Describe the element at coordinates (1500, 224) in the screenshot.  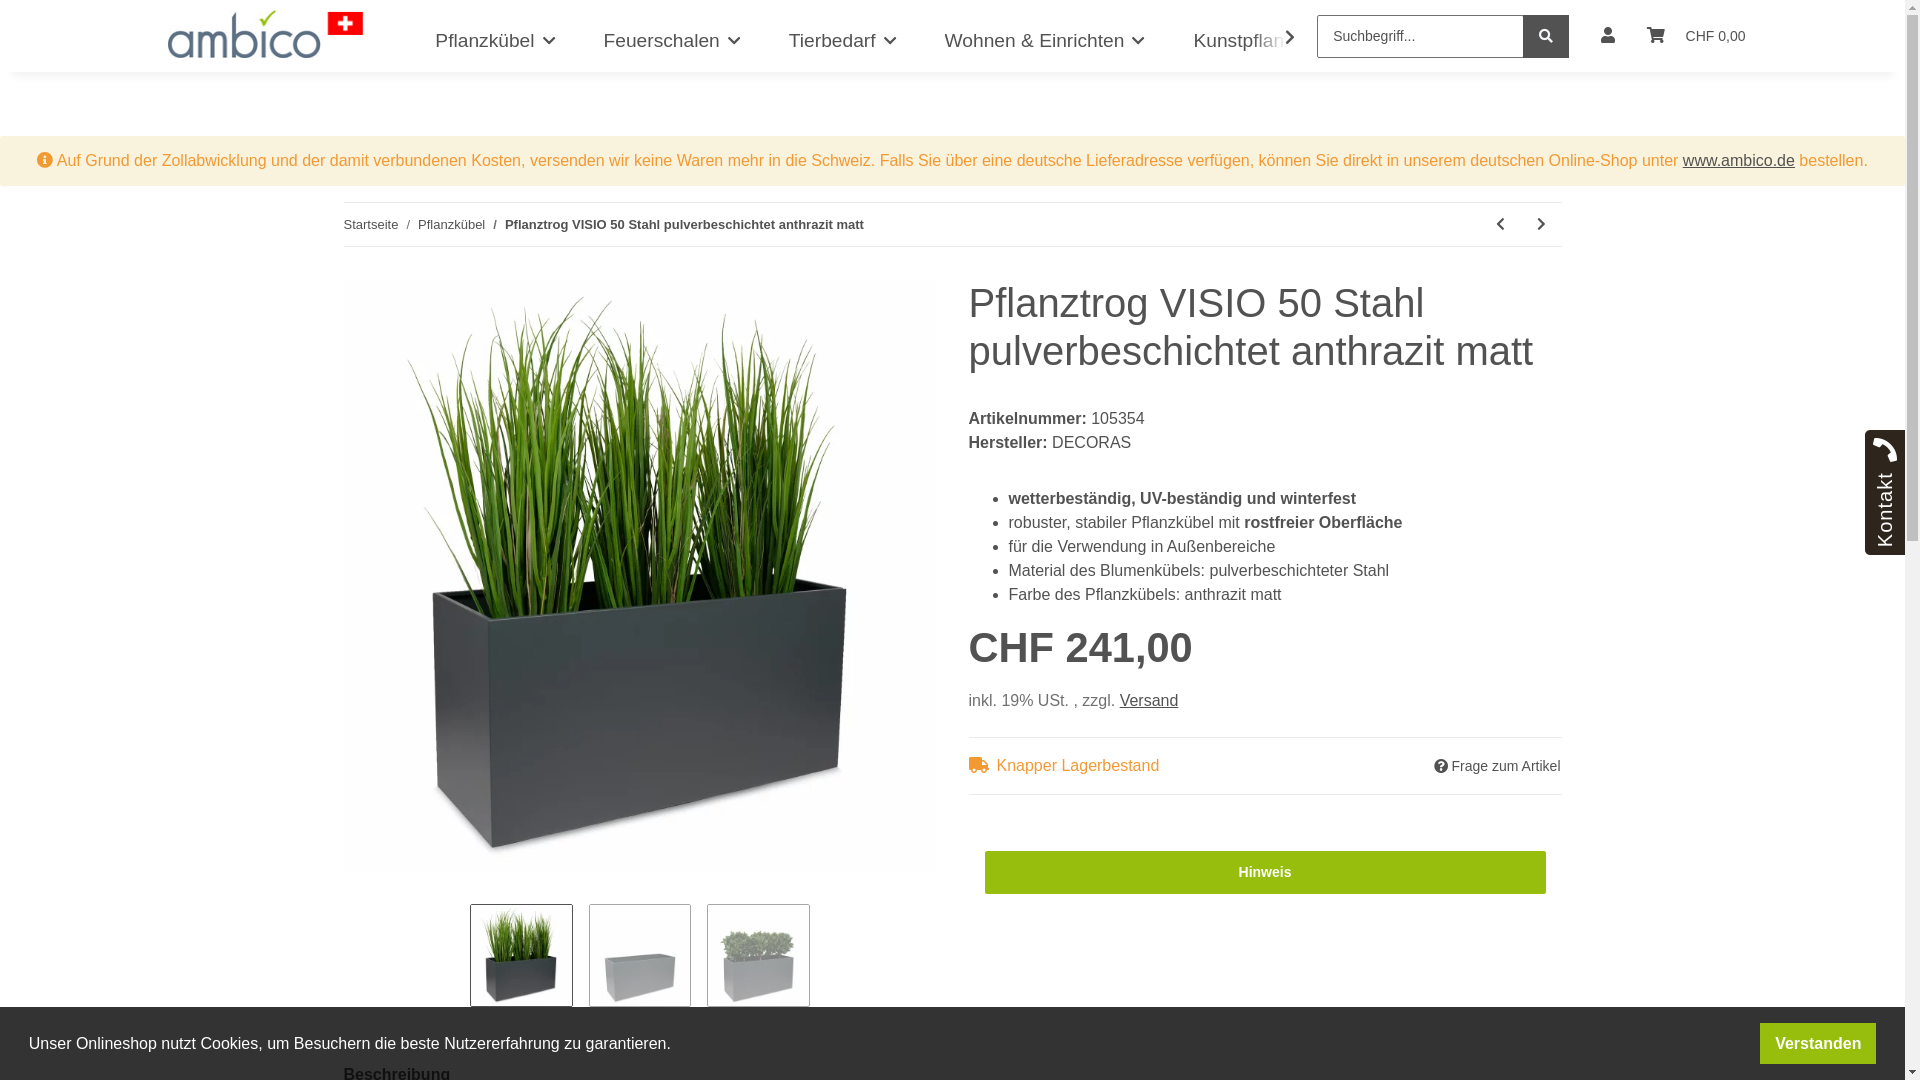
I see `Pflanztrog TORRE 80 Kunststoff cappuccino matt` at that location.